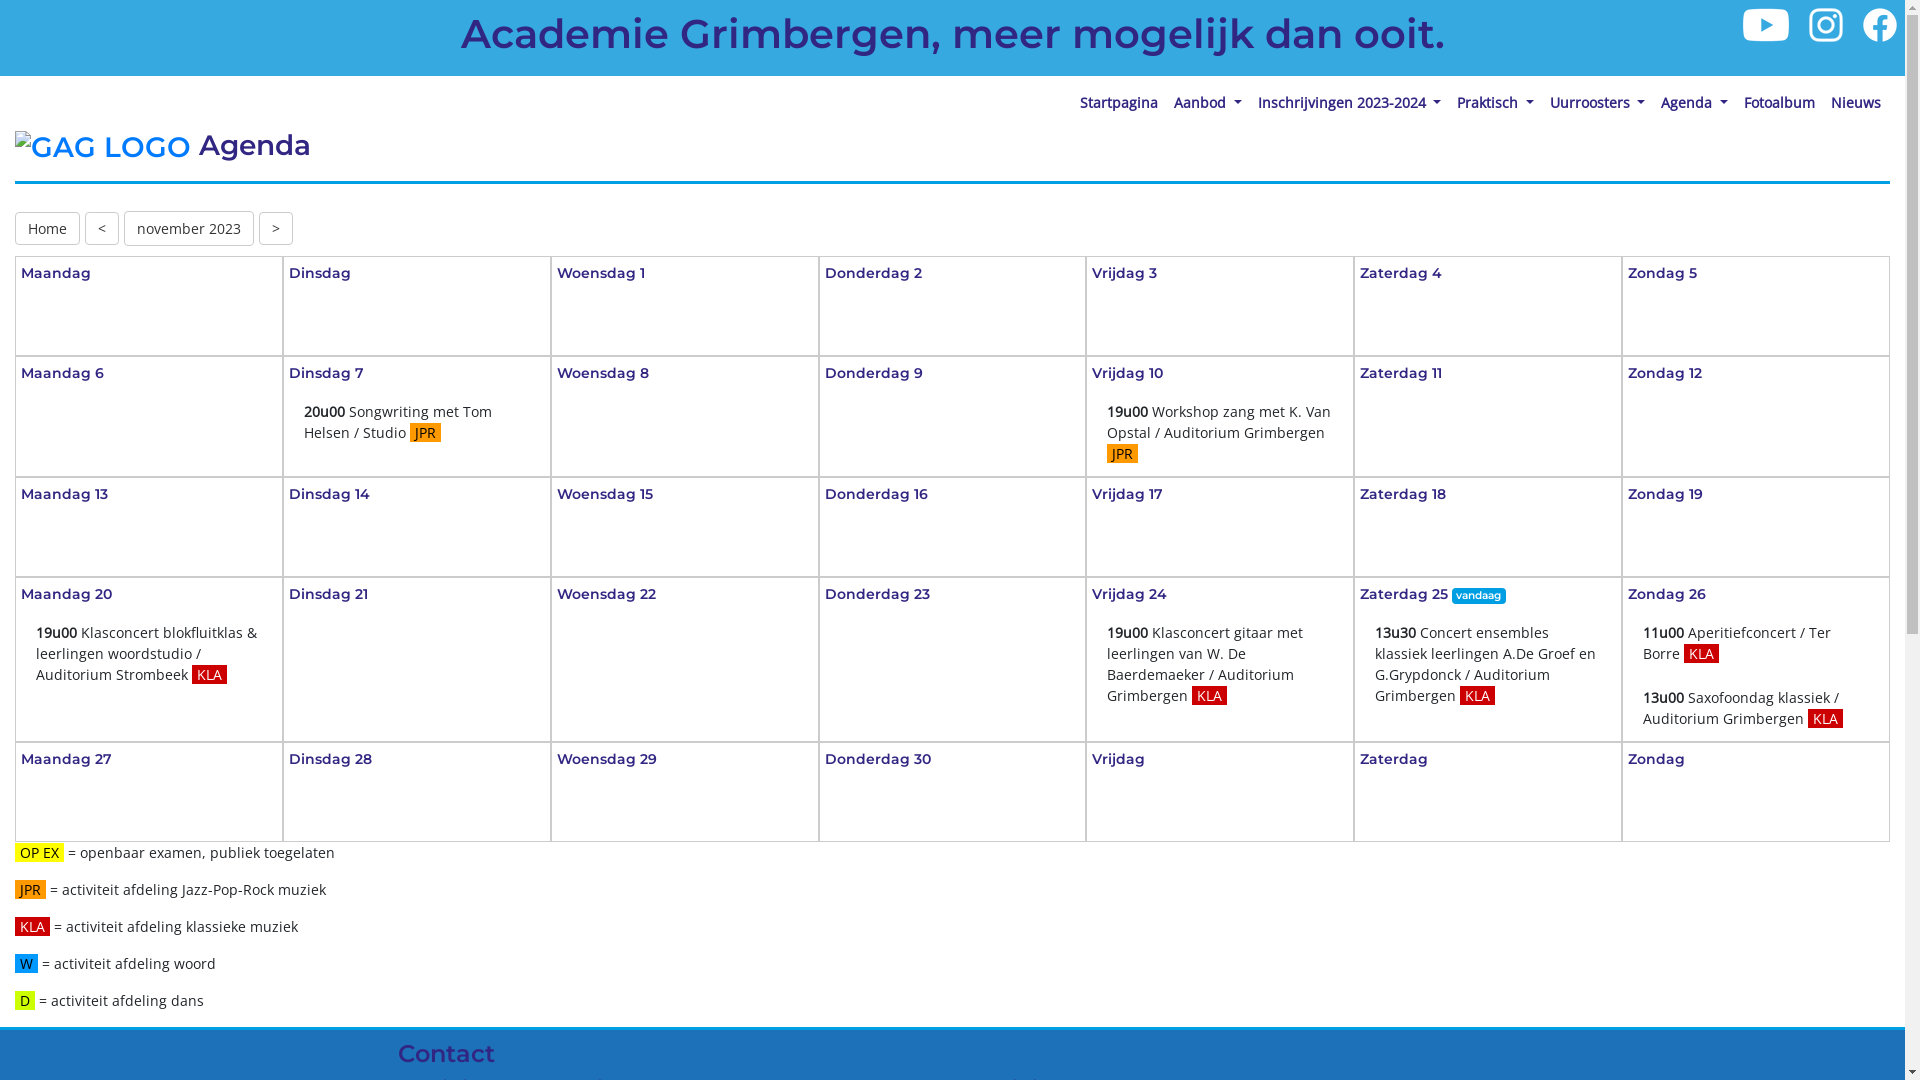 Image resolution: width=1920 pixels, height=1080 pixels. I want to click on >, so click(276, 228).